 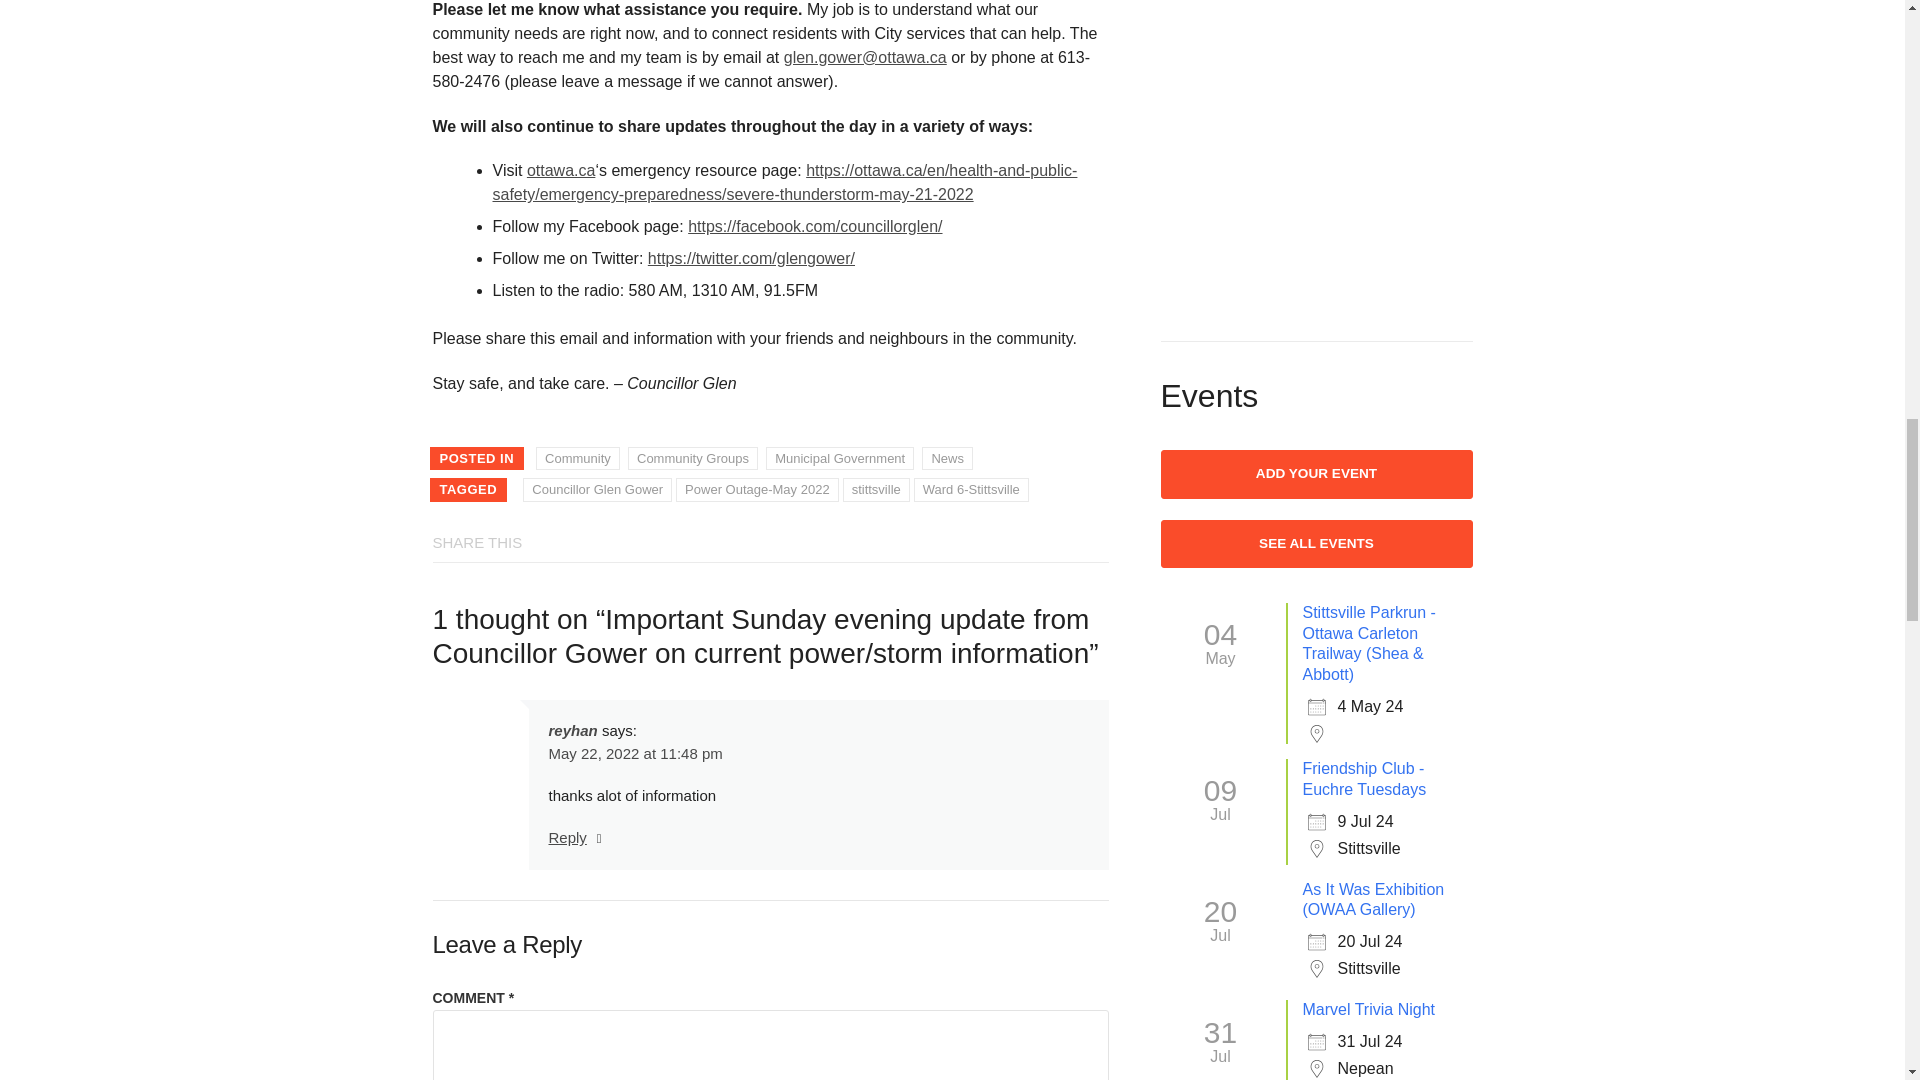 What do you see at coordinates (692, 458) in the screenshot?
I see `Community Groups` at bounding box center [692, 458].